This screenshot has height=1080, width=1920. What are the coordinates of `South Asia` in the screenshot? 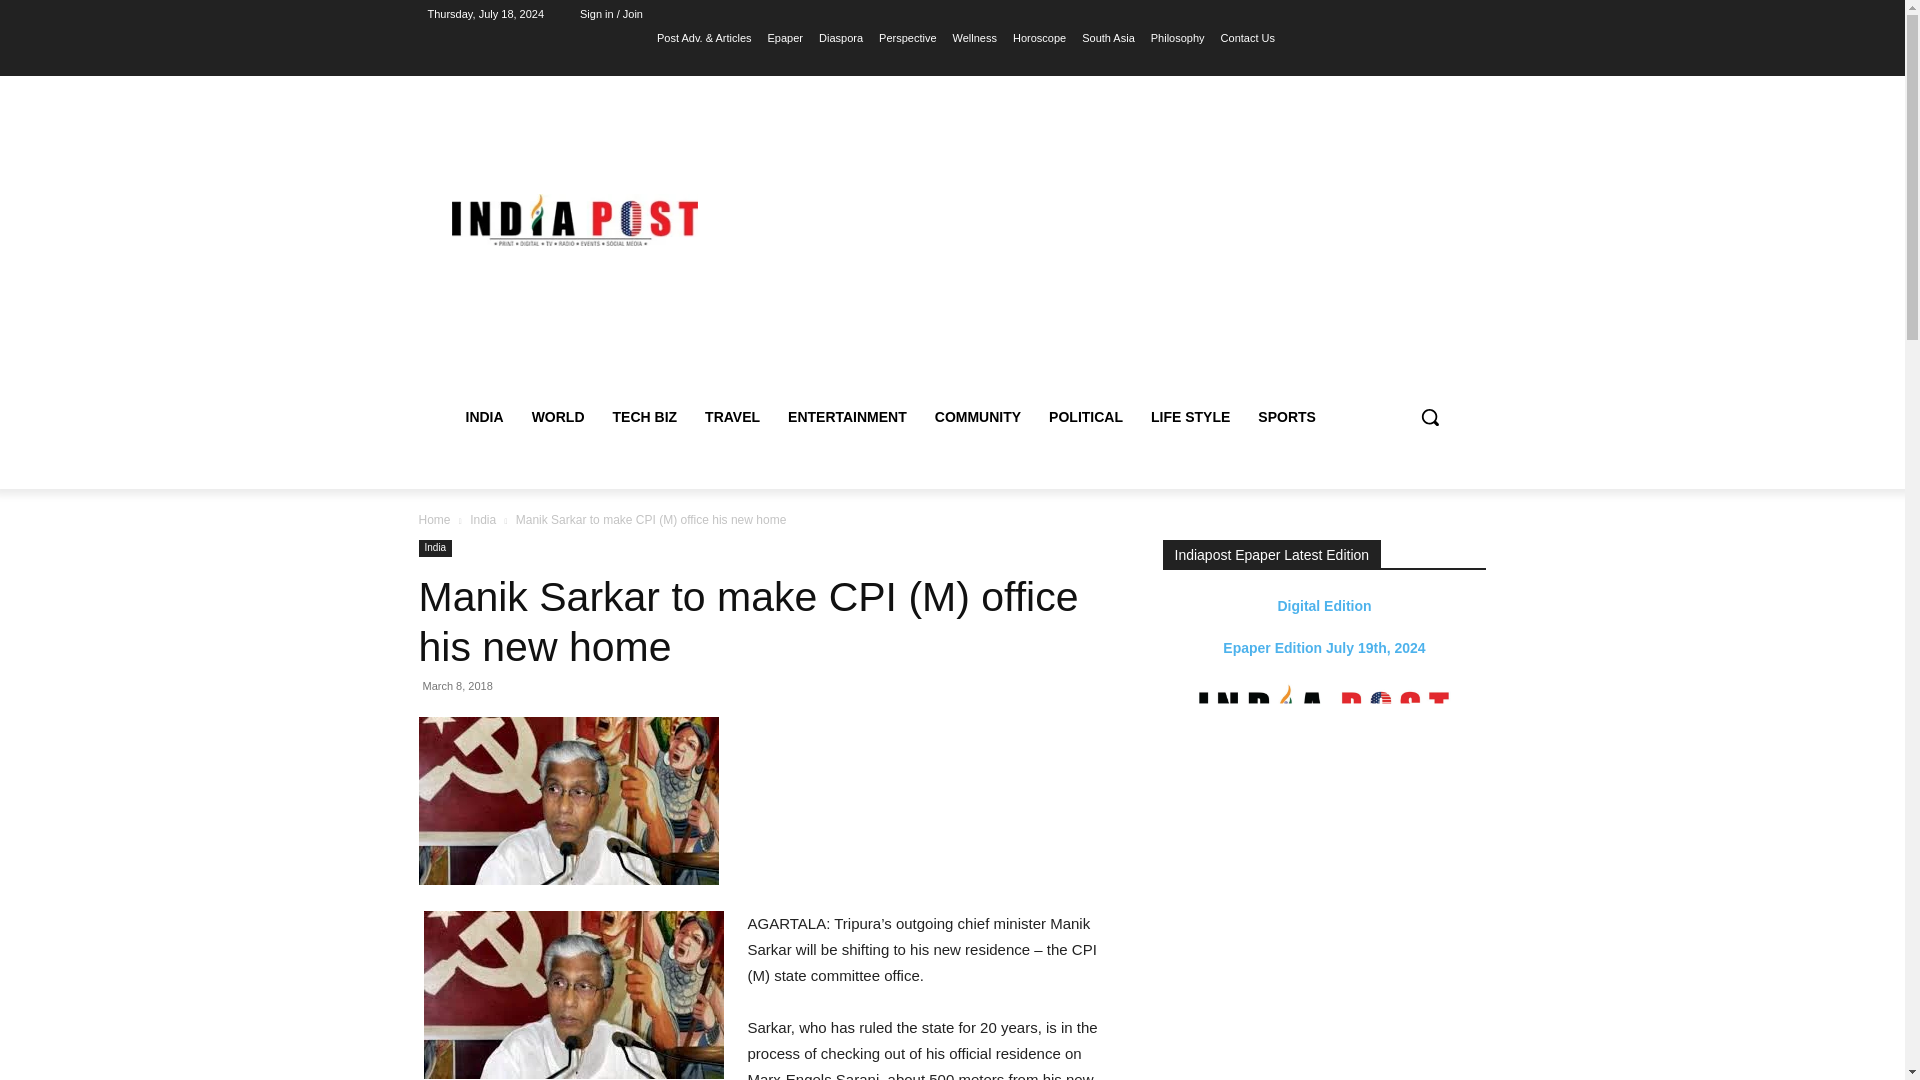 It's located at (1108, 37).